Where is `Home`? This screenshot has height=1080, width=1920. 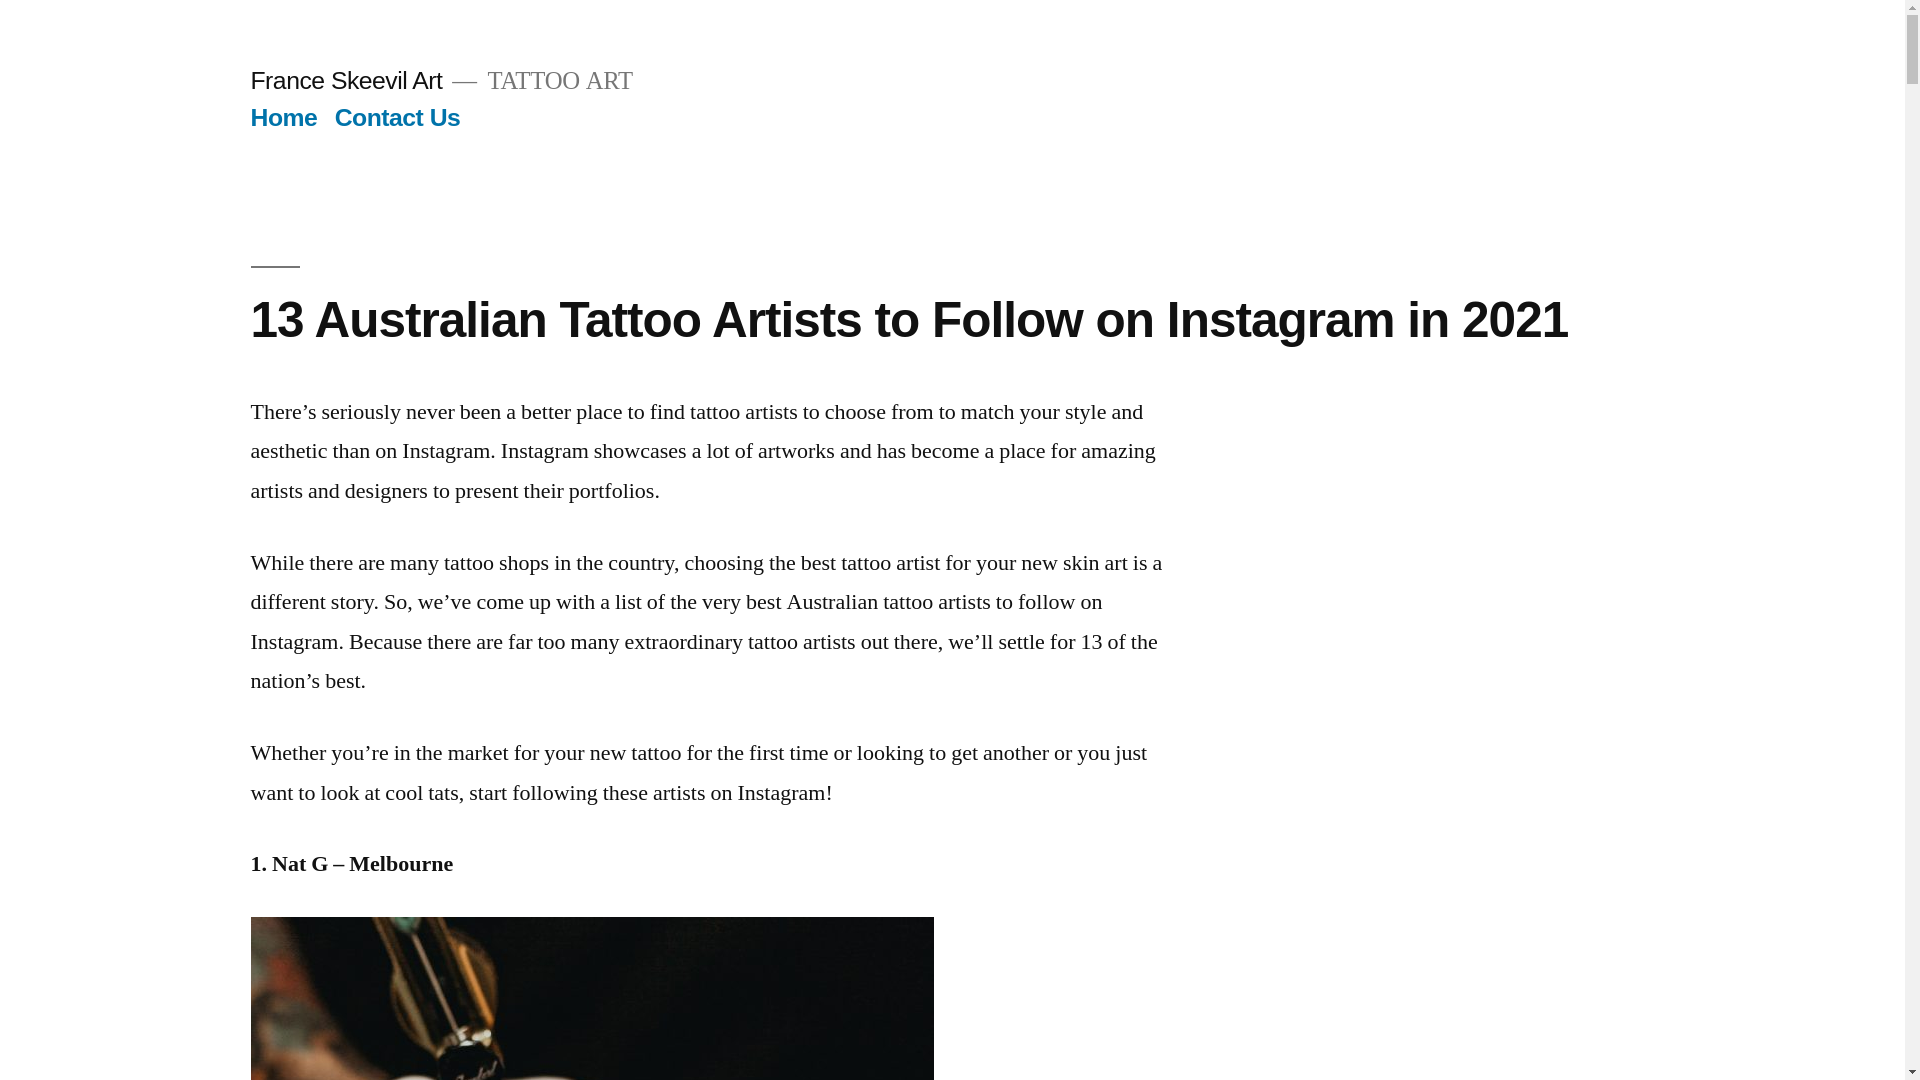 Home is located at coordinates (284, 118).